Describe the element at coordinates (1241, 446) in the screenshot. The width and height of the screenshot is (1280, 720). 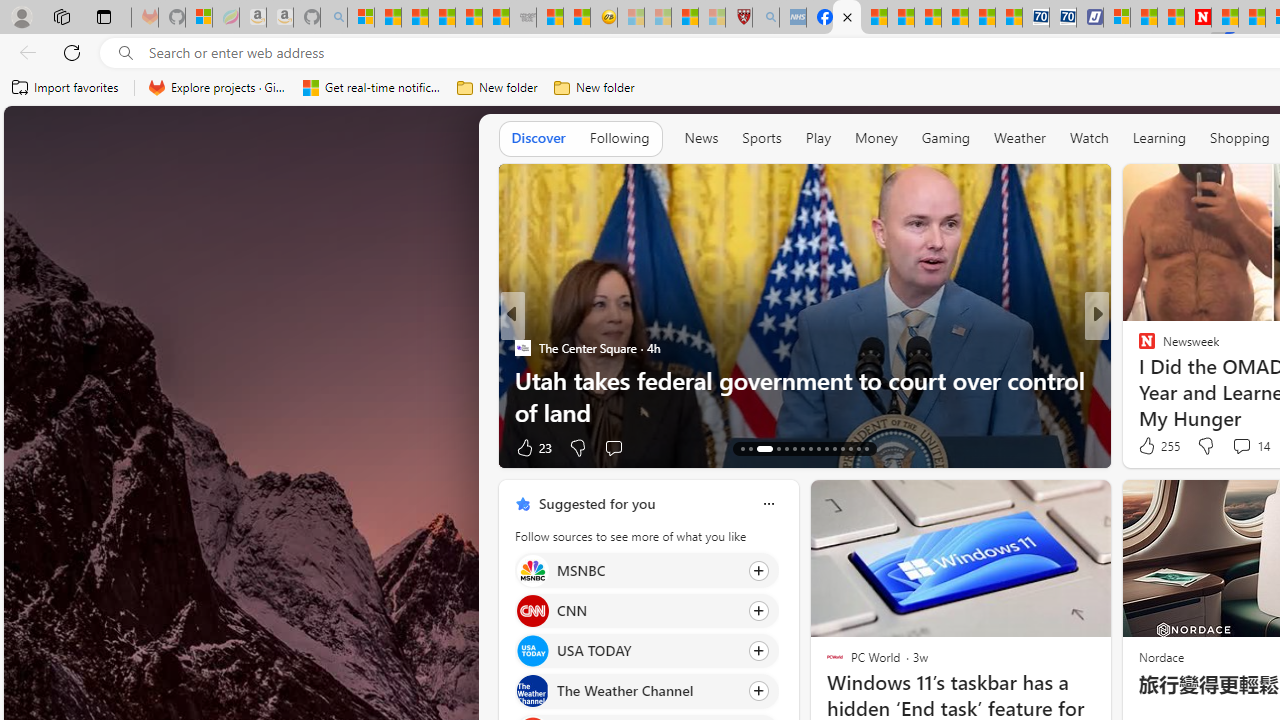
I see `View comments 14 Comment` at that location.